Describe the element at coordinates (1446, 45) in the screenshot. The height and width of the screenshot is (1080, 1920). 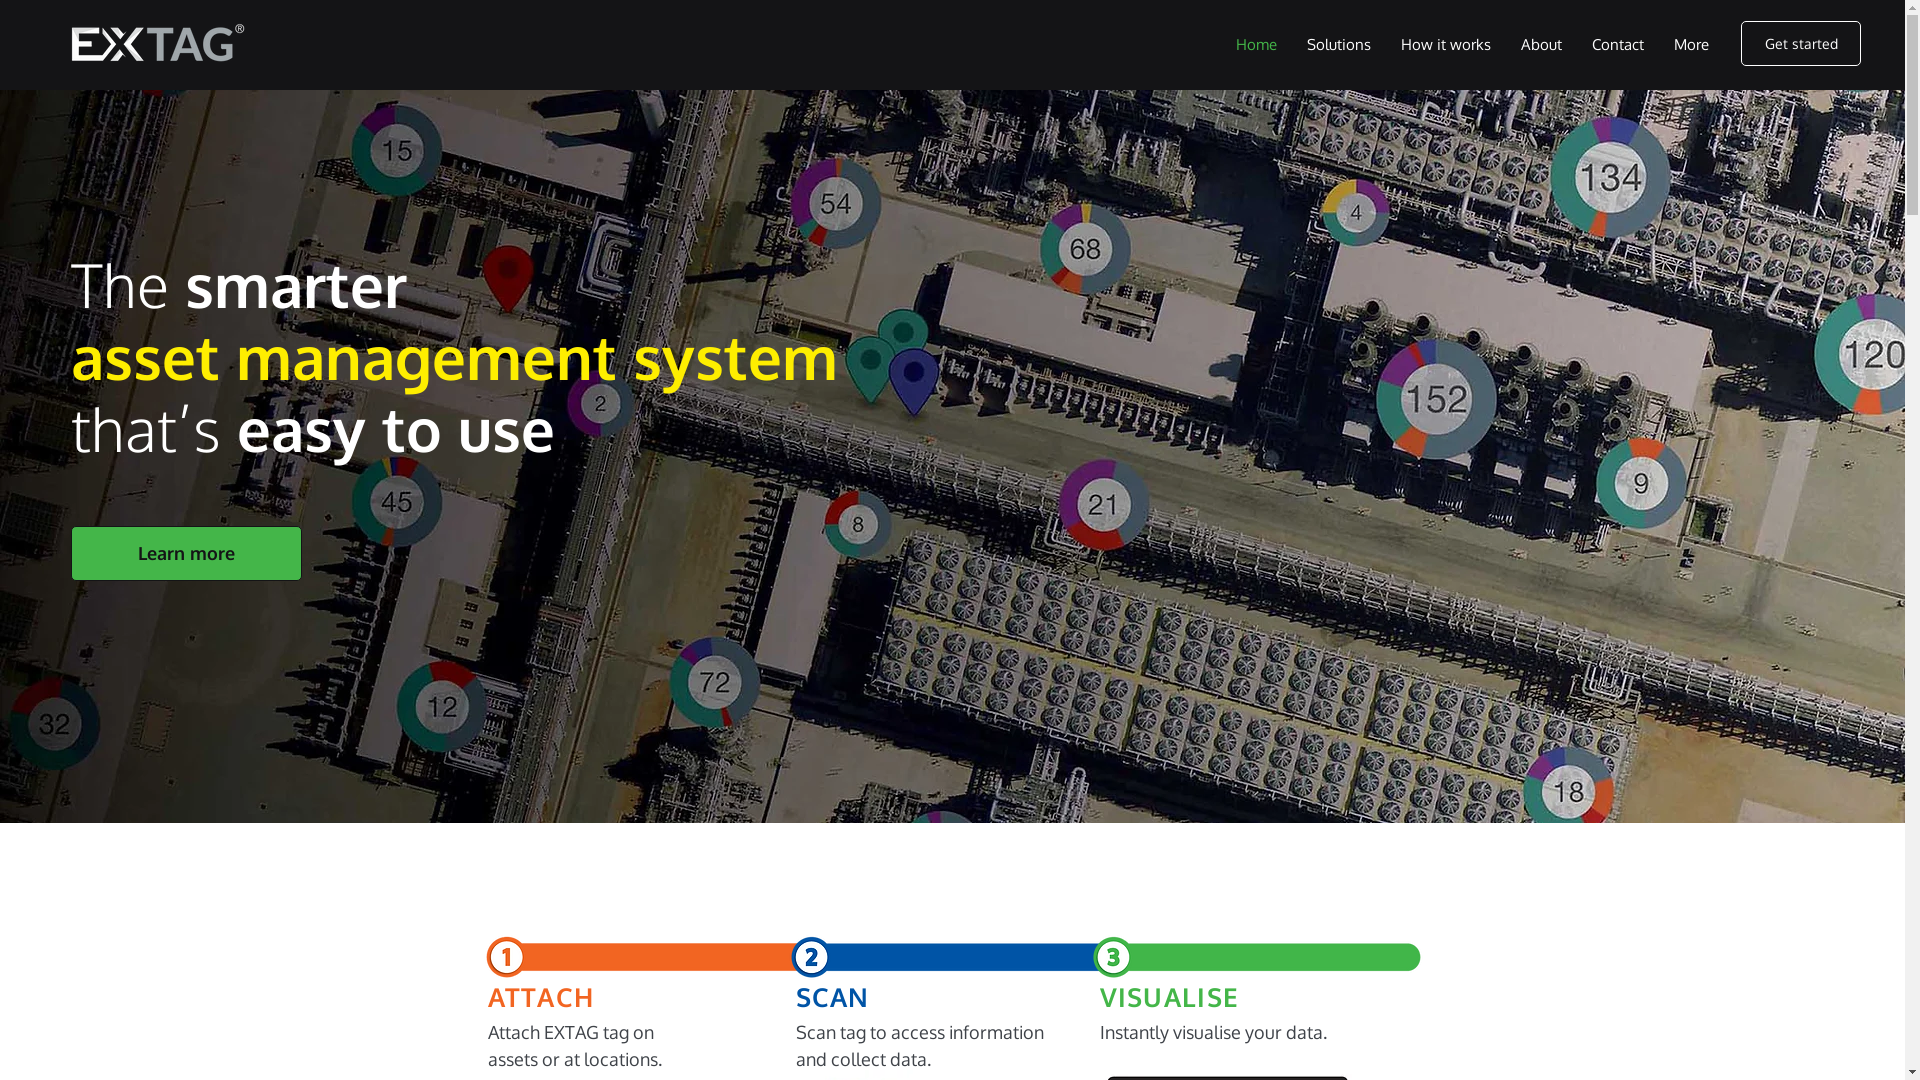
I see `How it works` at that location.